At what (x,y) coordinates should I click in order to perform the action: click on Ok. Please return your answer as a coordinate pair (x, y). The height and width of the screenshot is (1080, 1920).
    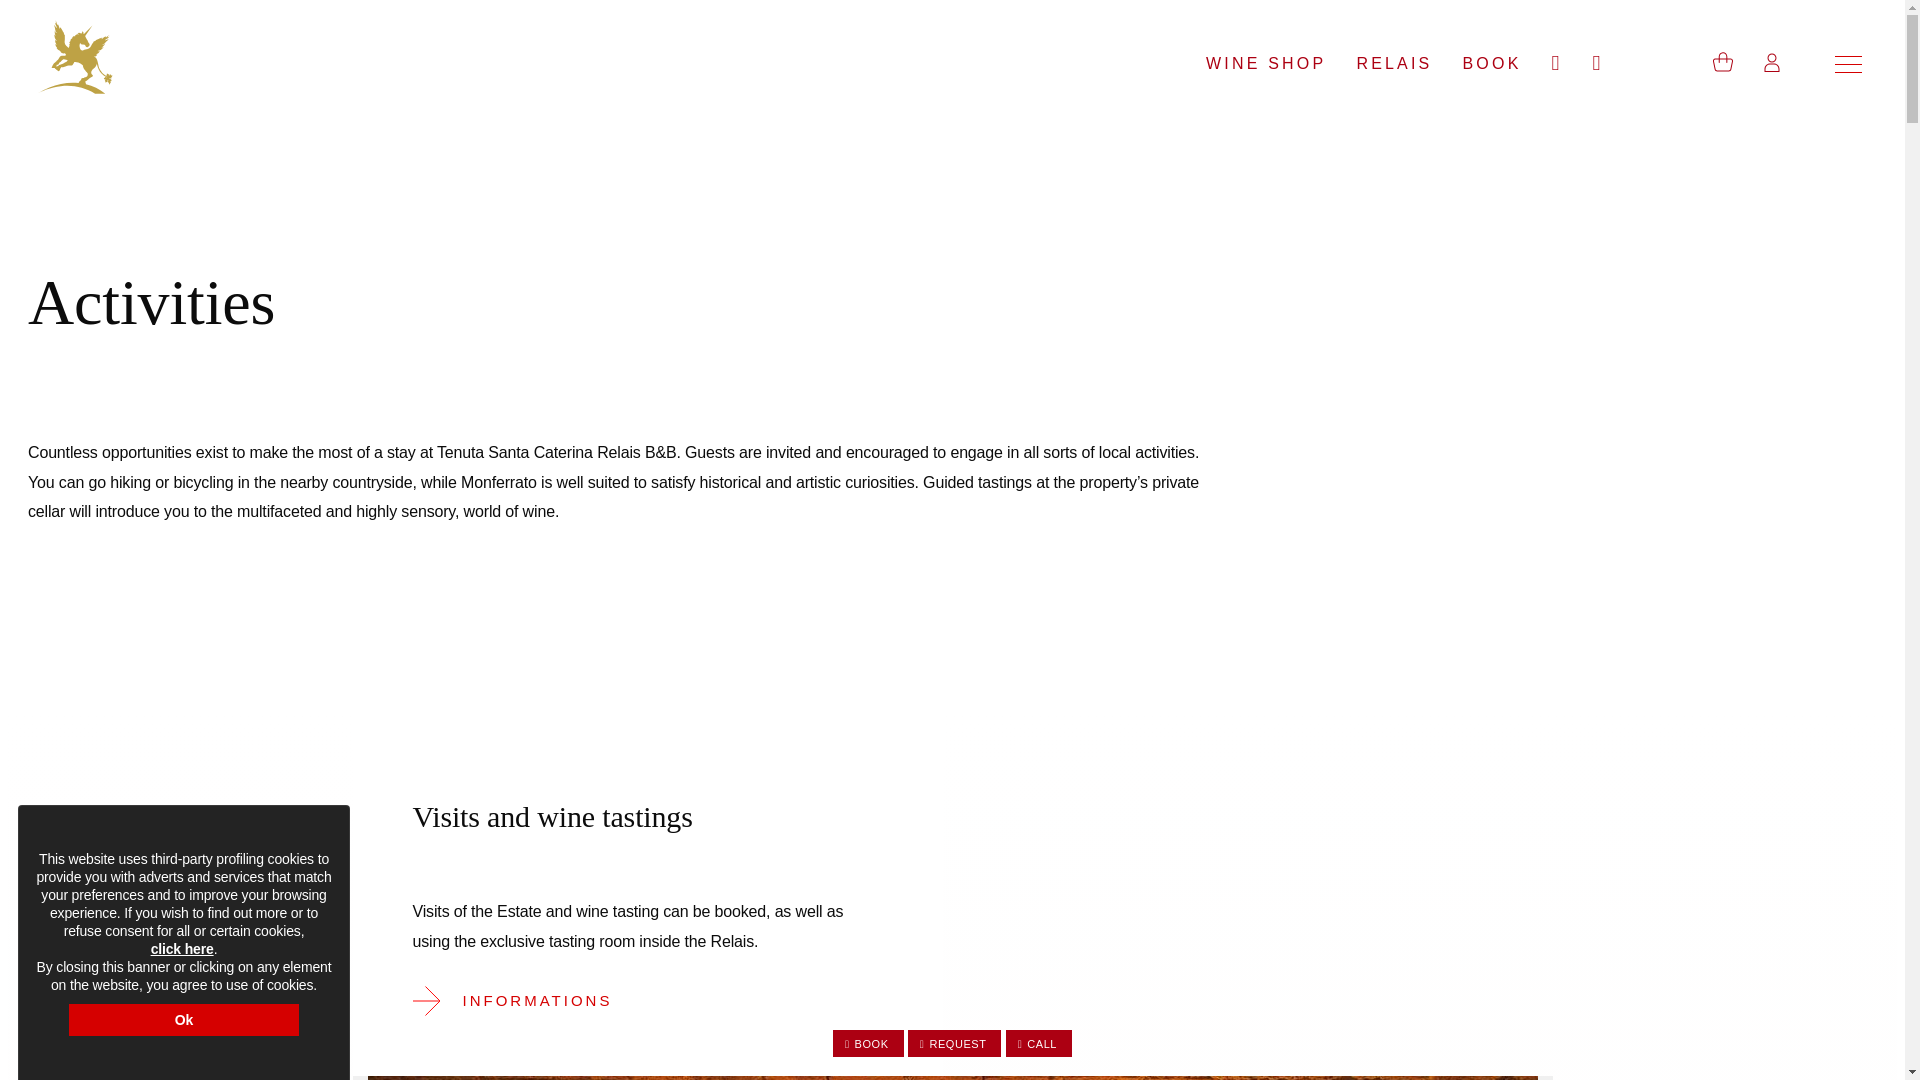
    Looking at the image, I should click on (184, 1020).